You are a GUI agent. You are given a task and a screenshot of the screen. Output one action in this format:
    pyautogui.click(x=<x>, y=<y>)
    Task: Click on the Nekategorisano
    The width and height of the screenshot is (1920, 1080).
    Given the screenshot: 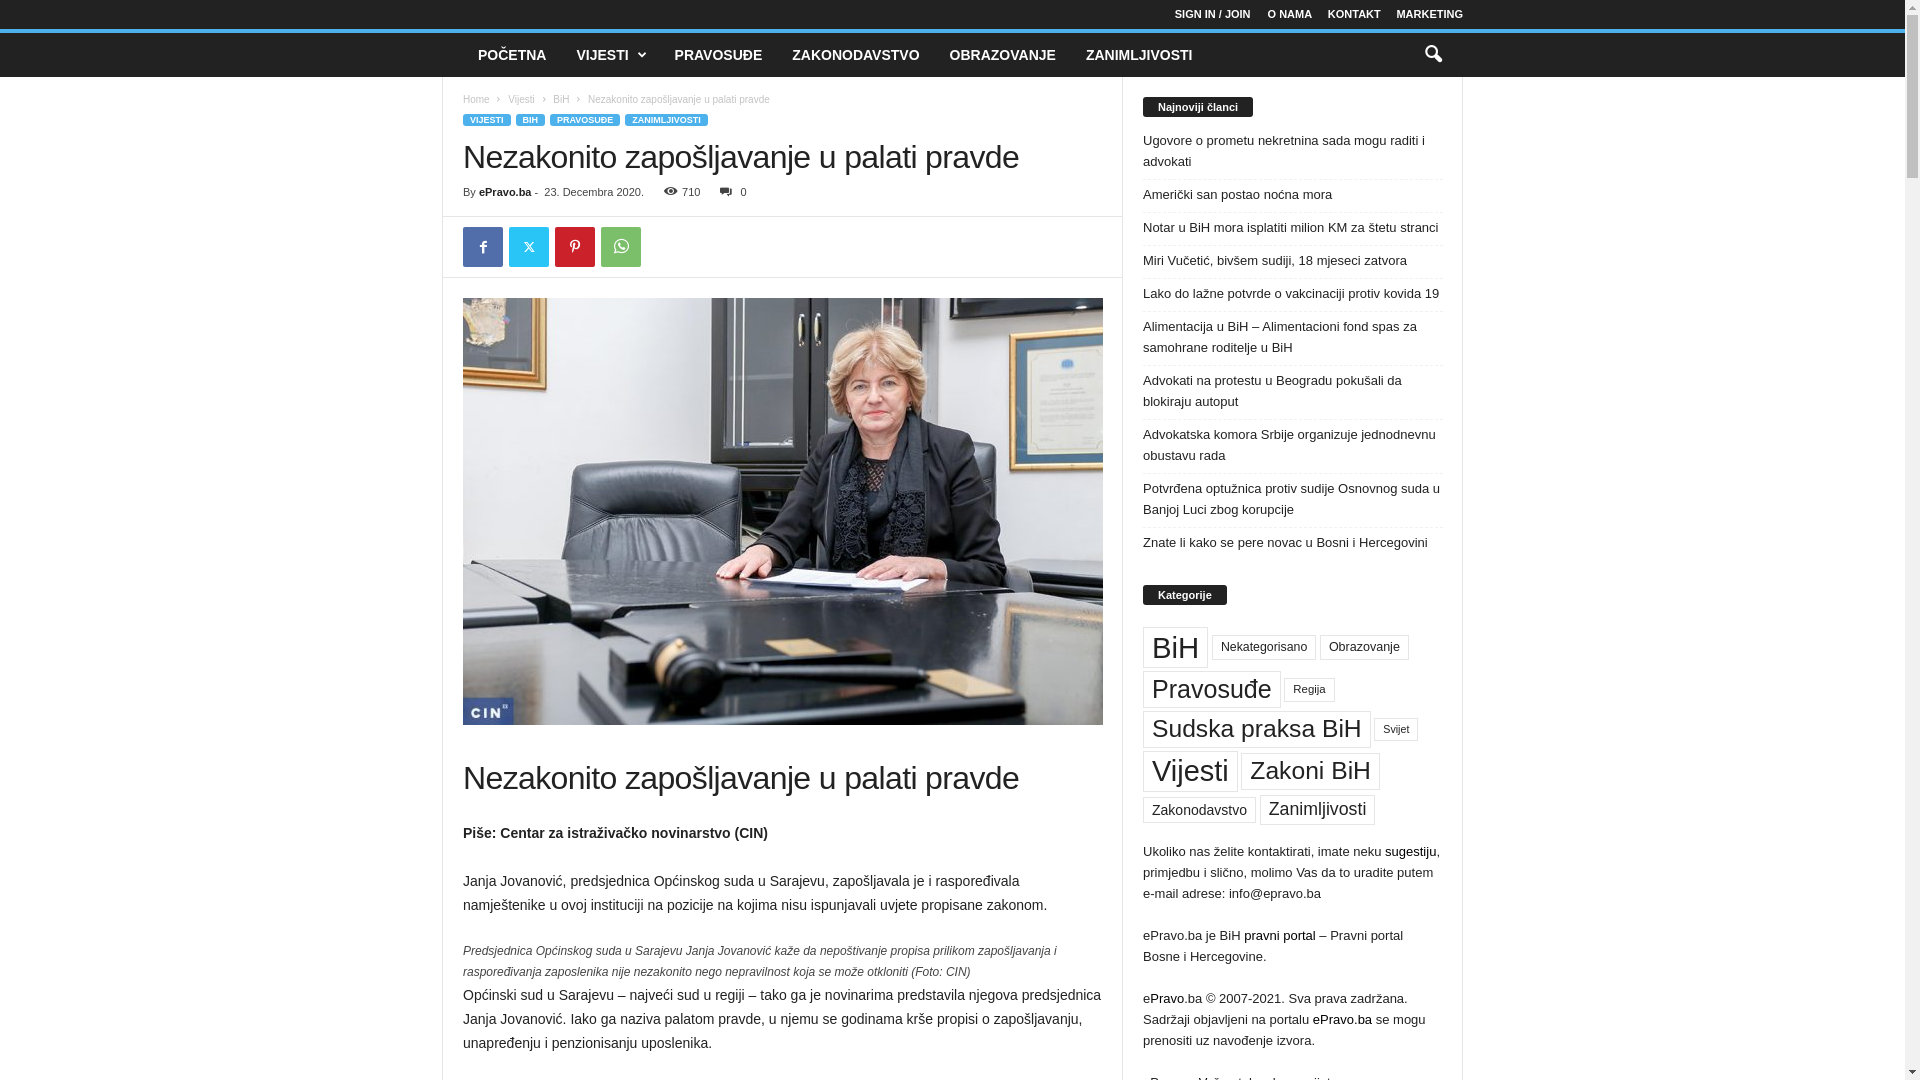 What is the action you would take?
    pyautogui.click(x=1264, y=646)
    